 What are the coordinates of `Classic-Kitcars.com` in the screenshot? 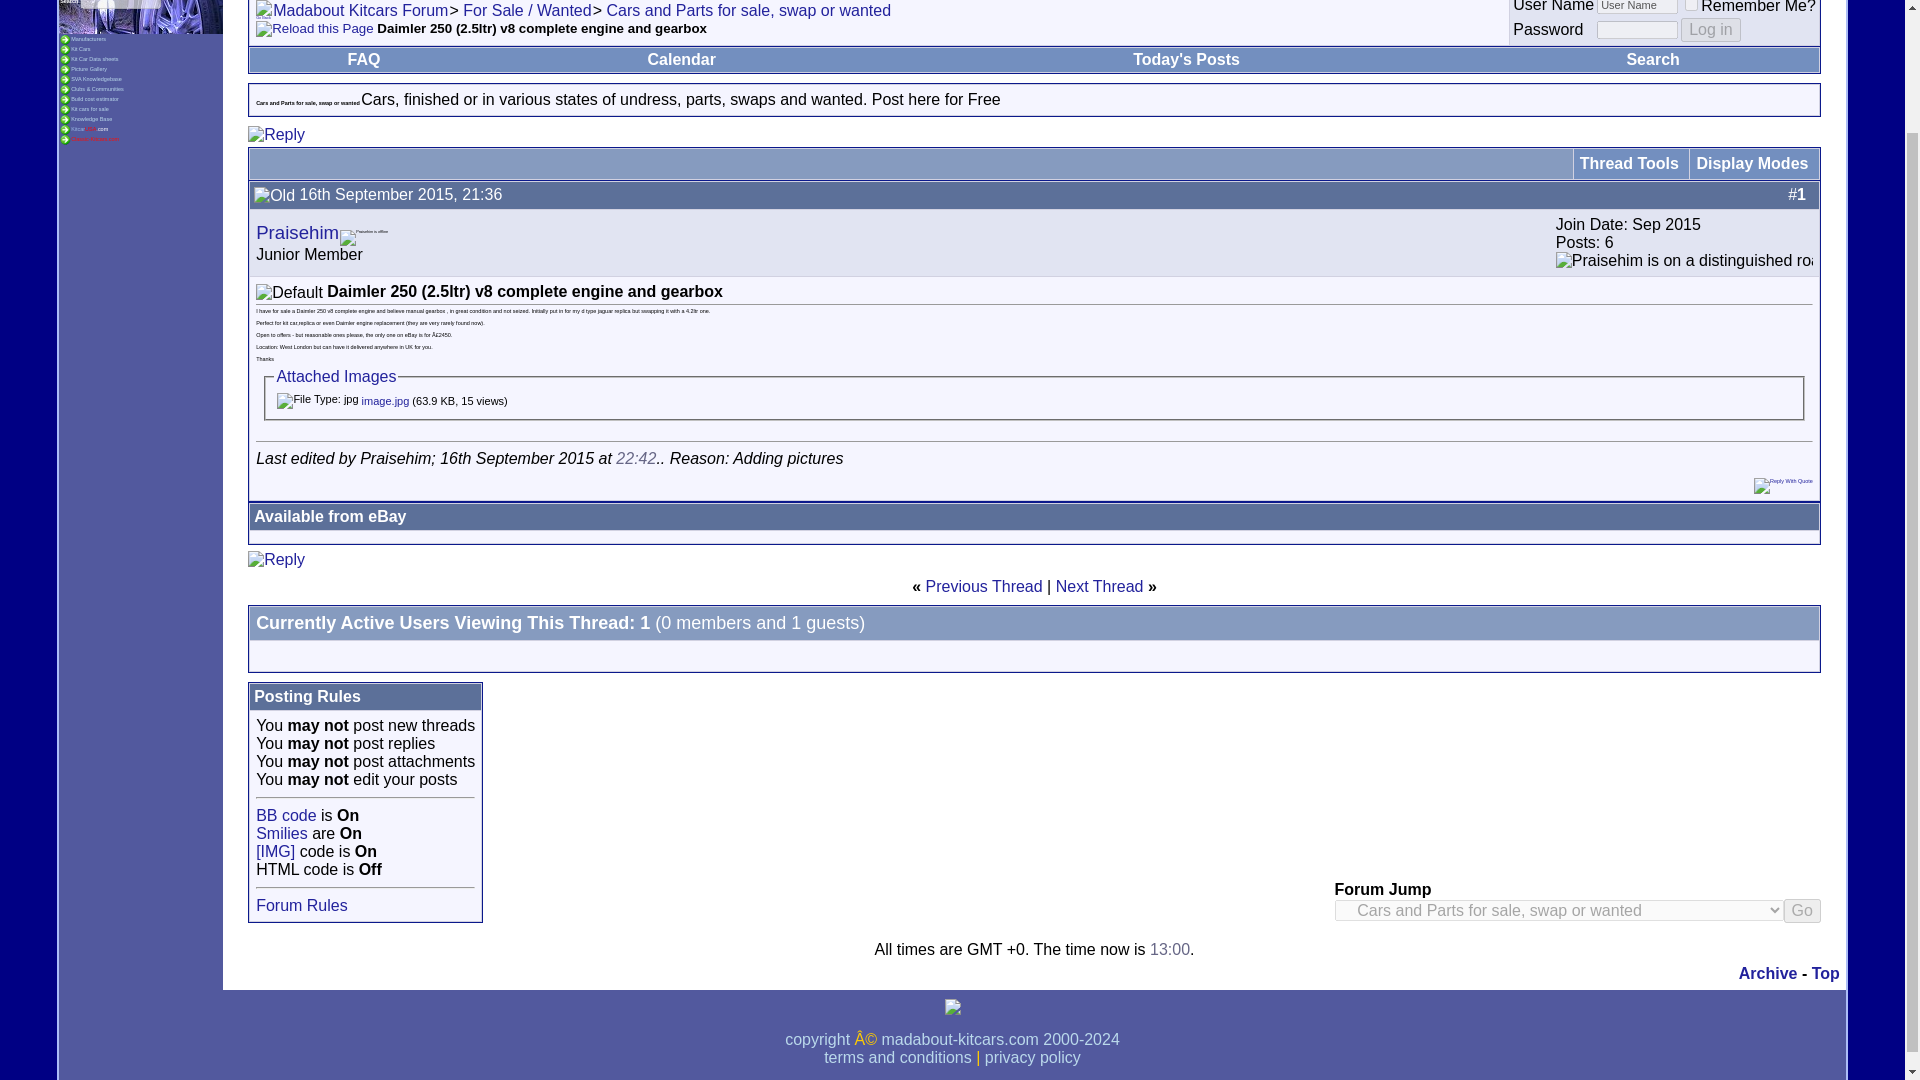 It's located at (95, 138).